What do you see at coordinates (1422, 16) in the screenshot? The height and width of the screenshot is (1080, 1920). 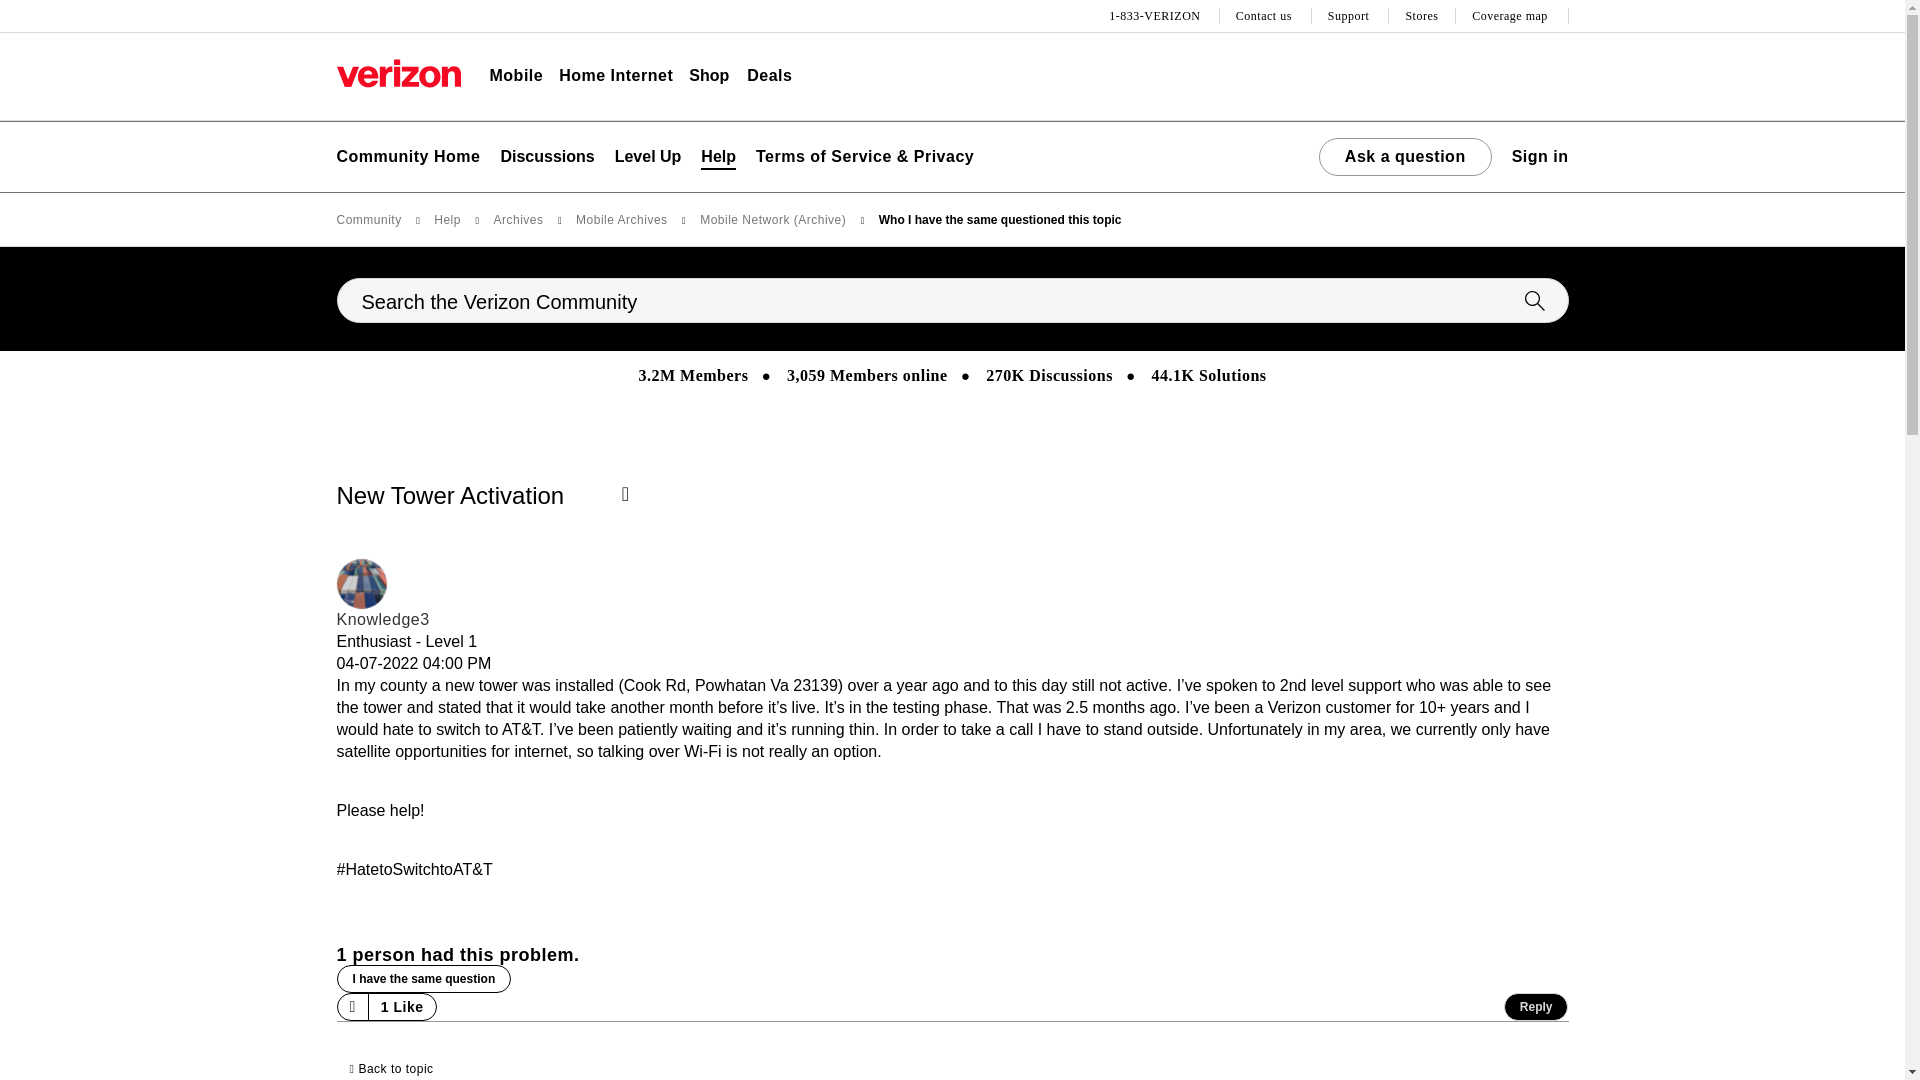 I see `Stores` at bounding box center [1422, 16].